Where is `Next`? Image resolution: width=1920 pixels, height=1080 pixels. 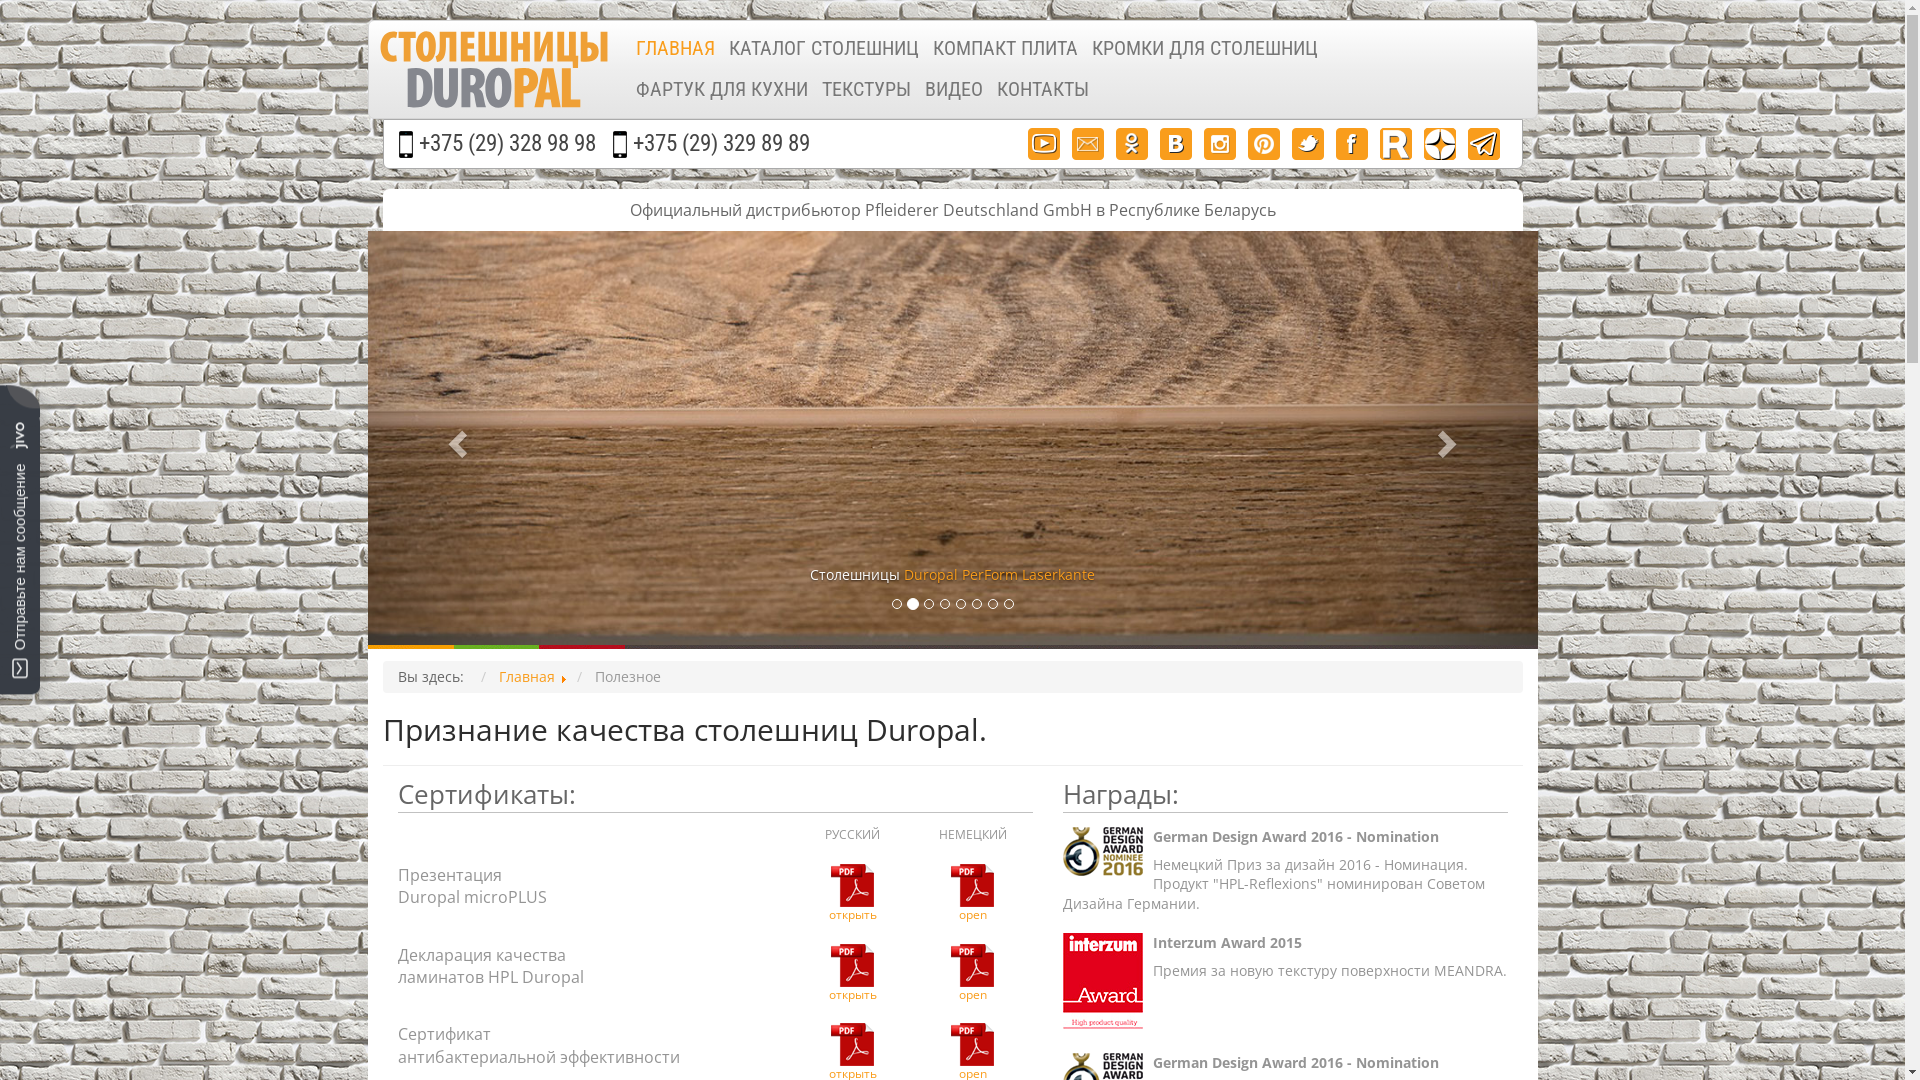 Next is located at coordinates (1450, 438).